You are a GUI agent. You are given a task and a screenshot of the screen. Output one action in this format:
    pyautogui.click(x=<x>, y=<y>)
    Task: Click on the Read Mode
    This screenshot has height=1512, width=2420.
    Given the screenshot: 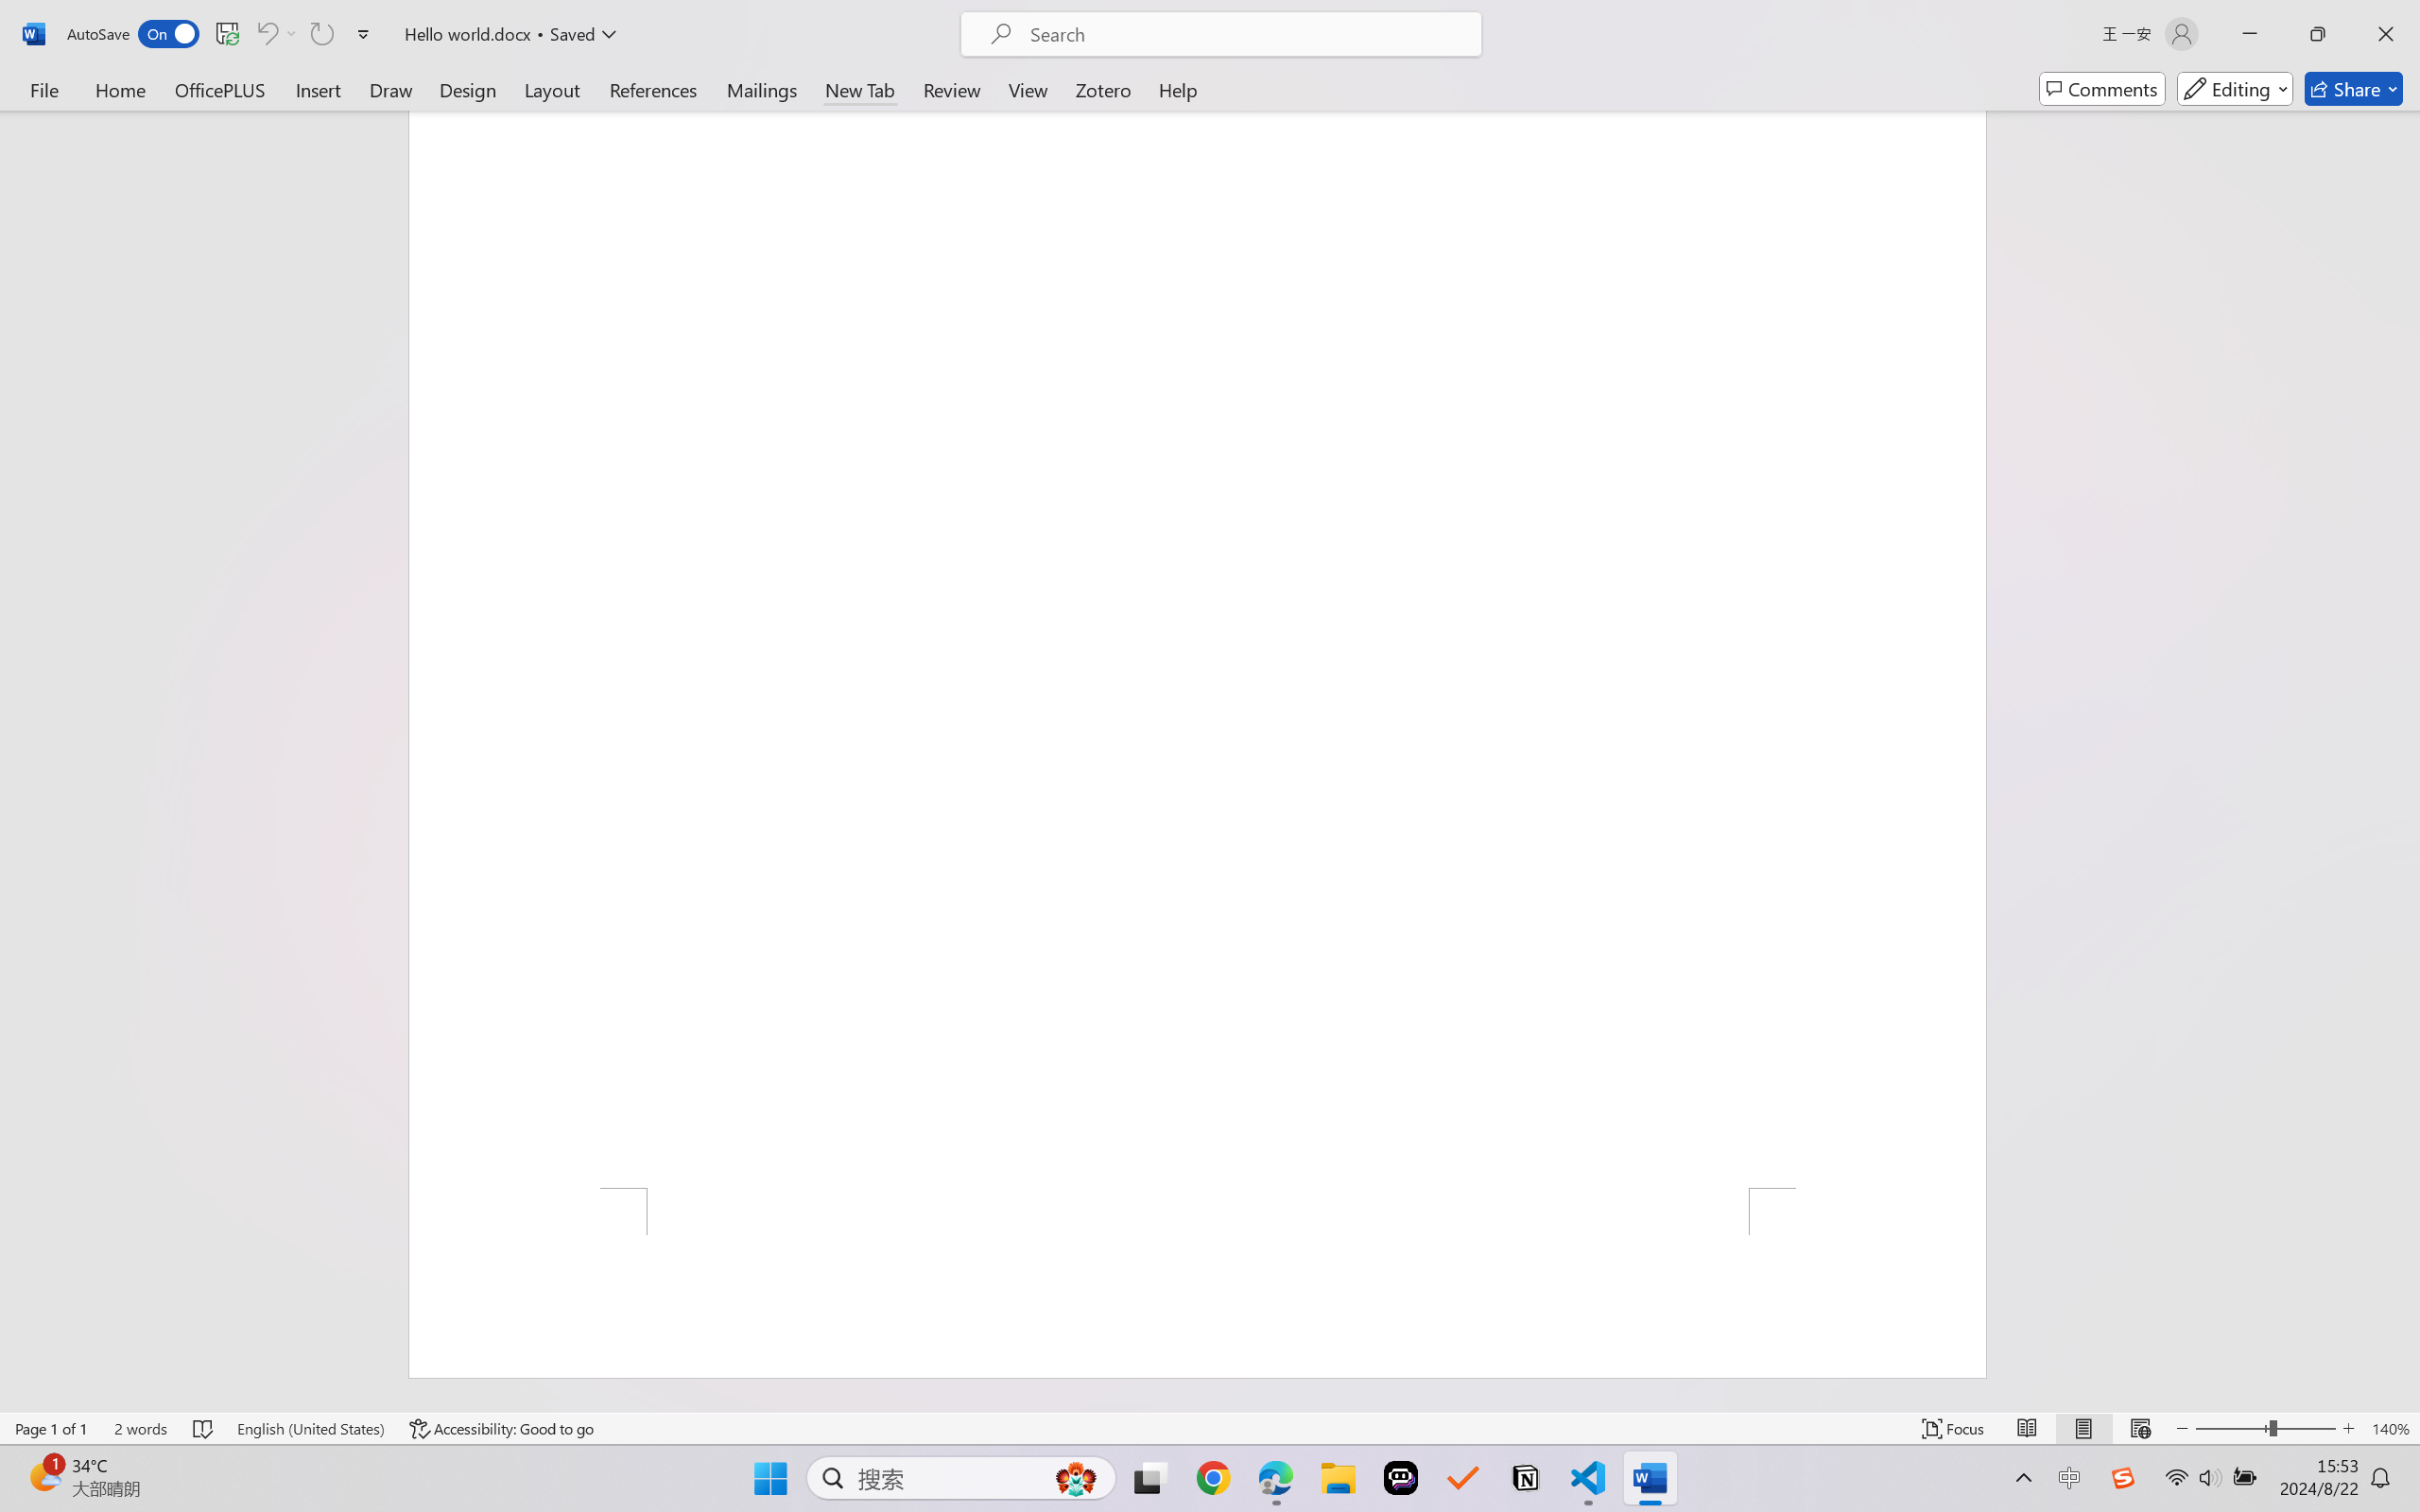 What is the action you would take?
    pyautogui.click(x=2028, y=1429)
    